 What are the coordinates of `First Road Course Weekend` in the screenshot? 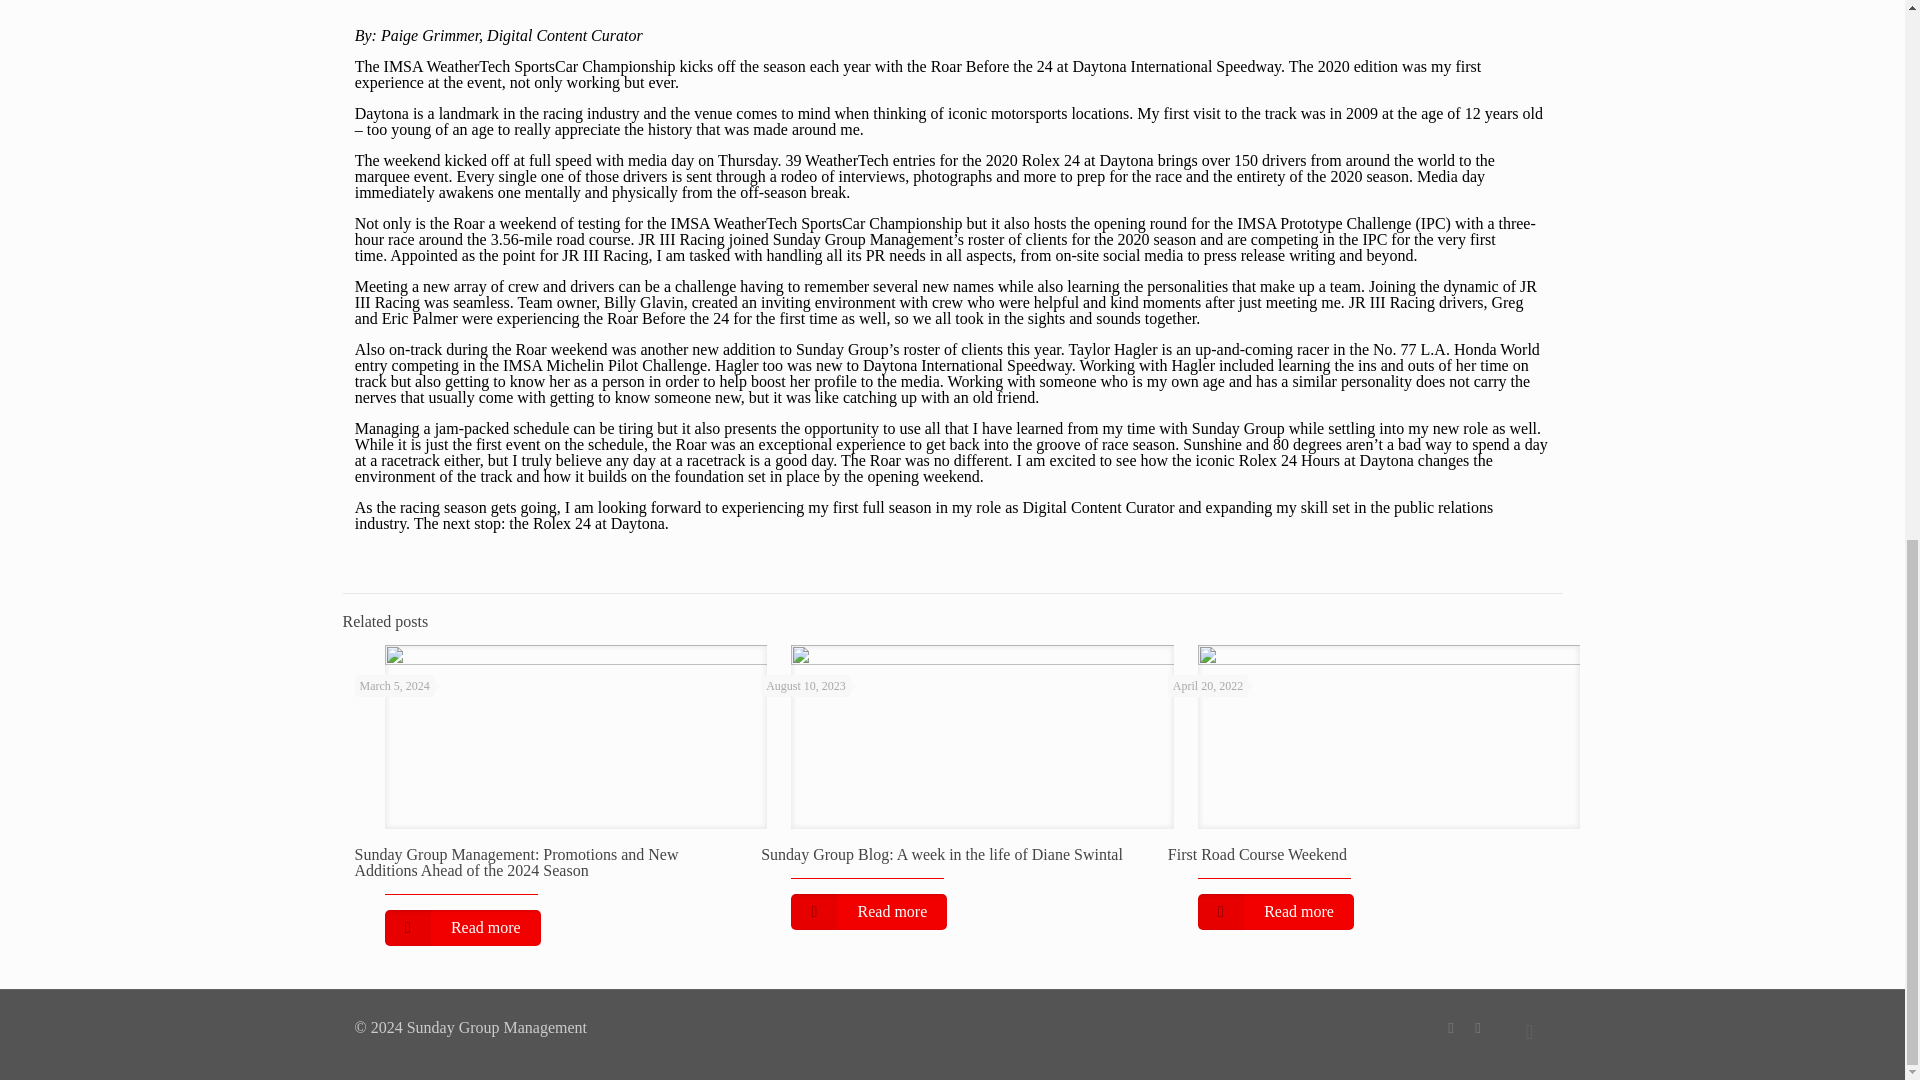 It's located at (1257, 854).